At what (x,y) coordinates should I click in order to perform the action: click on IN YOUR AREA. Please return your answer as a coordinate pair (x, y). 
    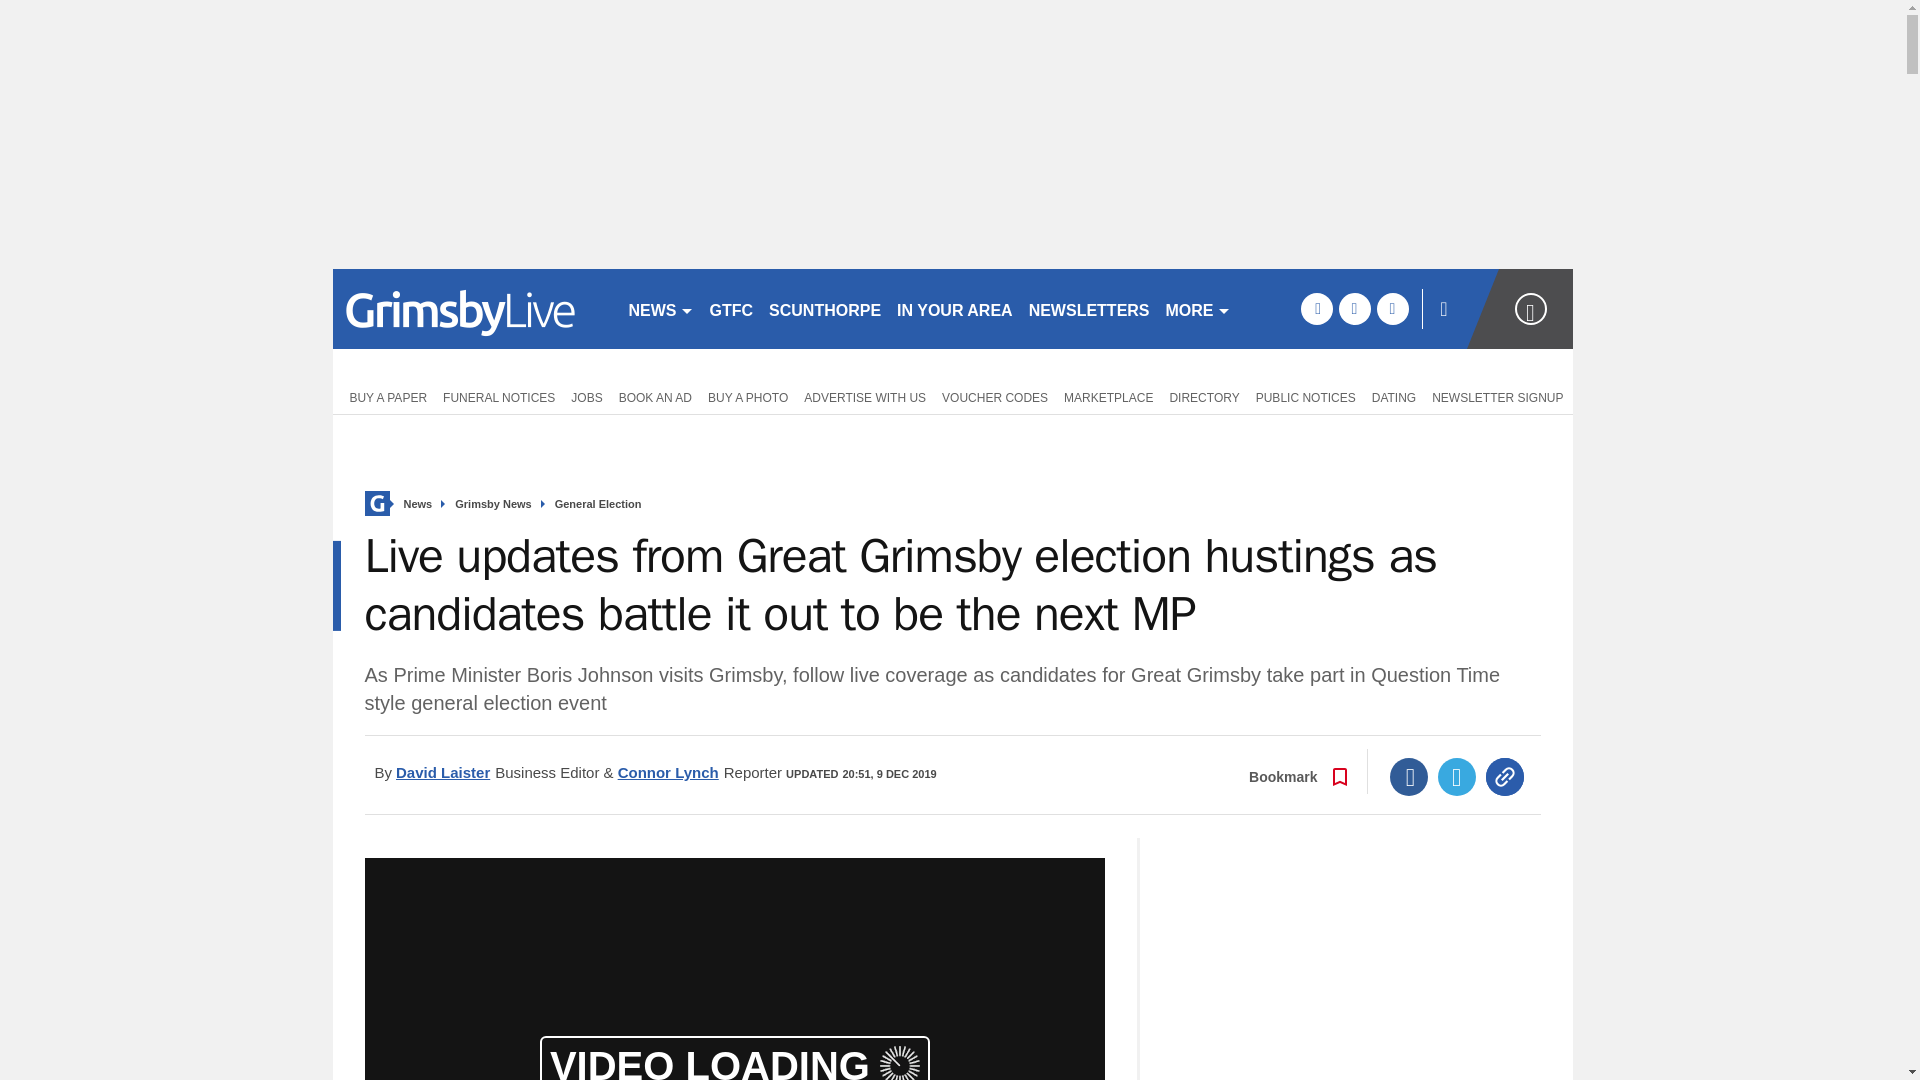
    Looking at the image, I should click on (954, 308).